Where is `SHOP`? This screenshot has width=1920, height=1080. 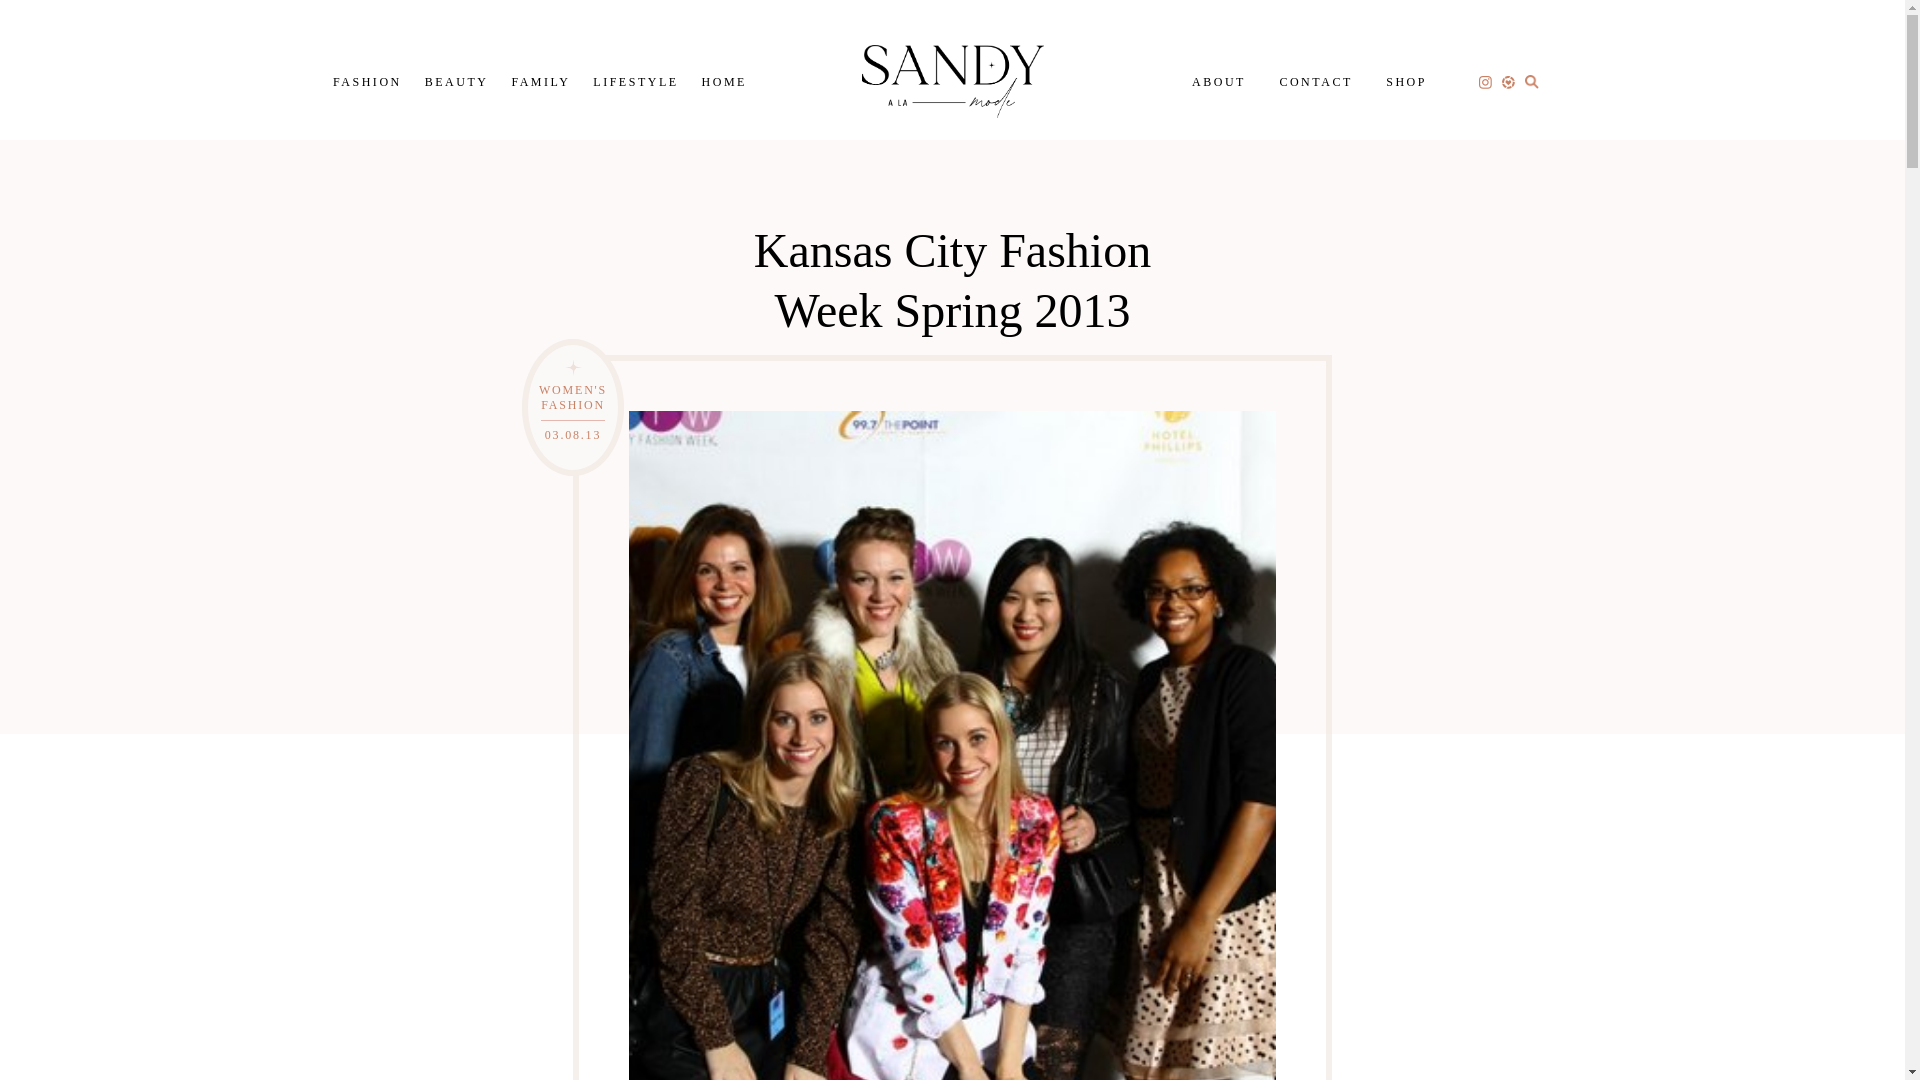
SHOP is located at coordinates (1406, 81).